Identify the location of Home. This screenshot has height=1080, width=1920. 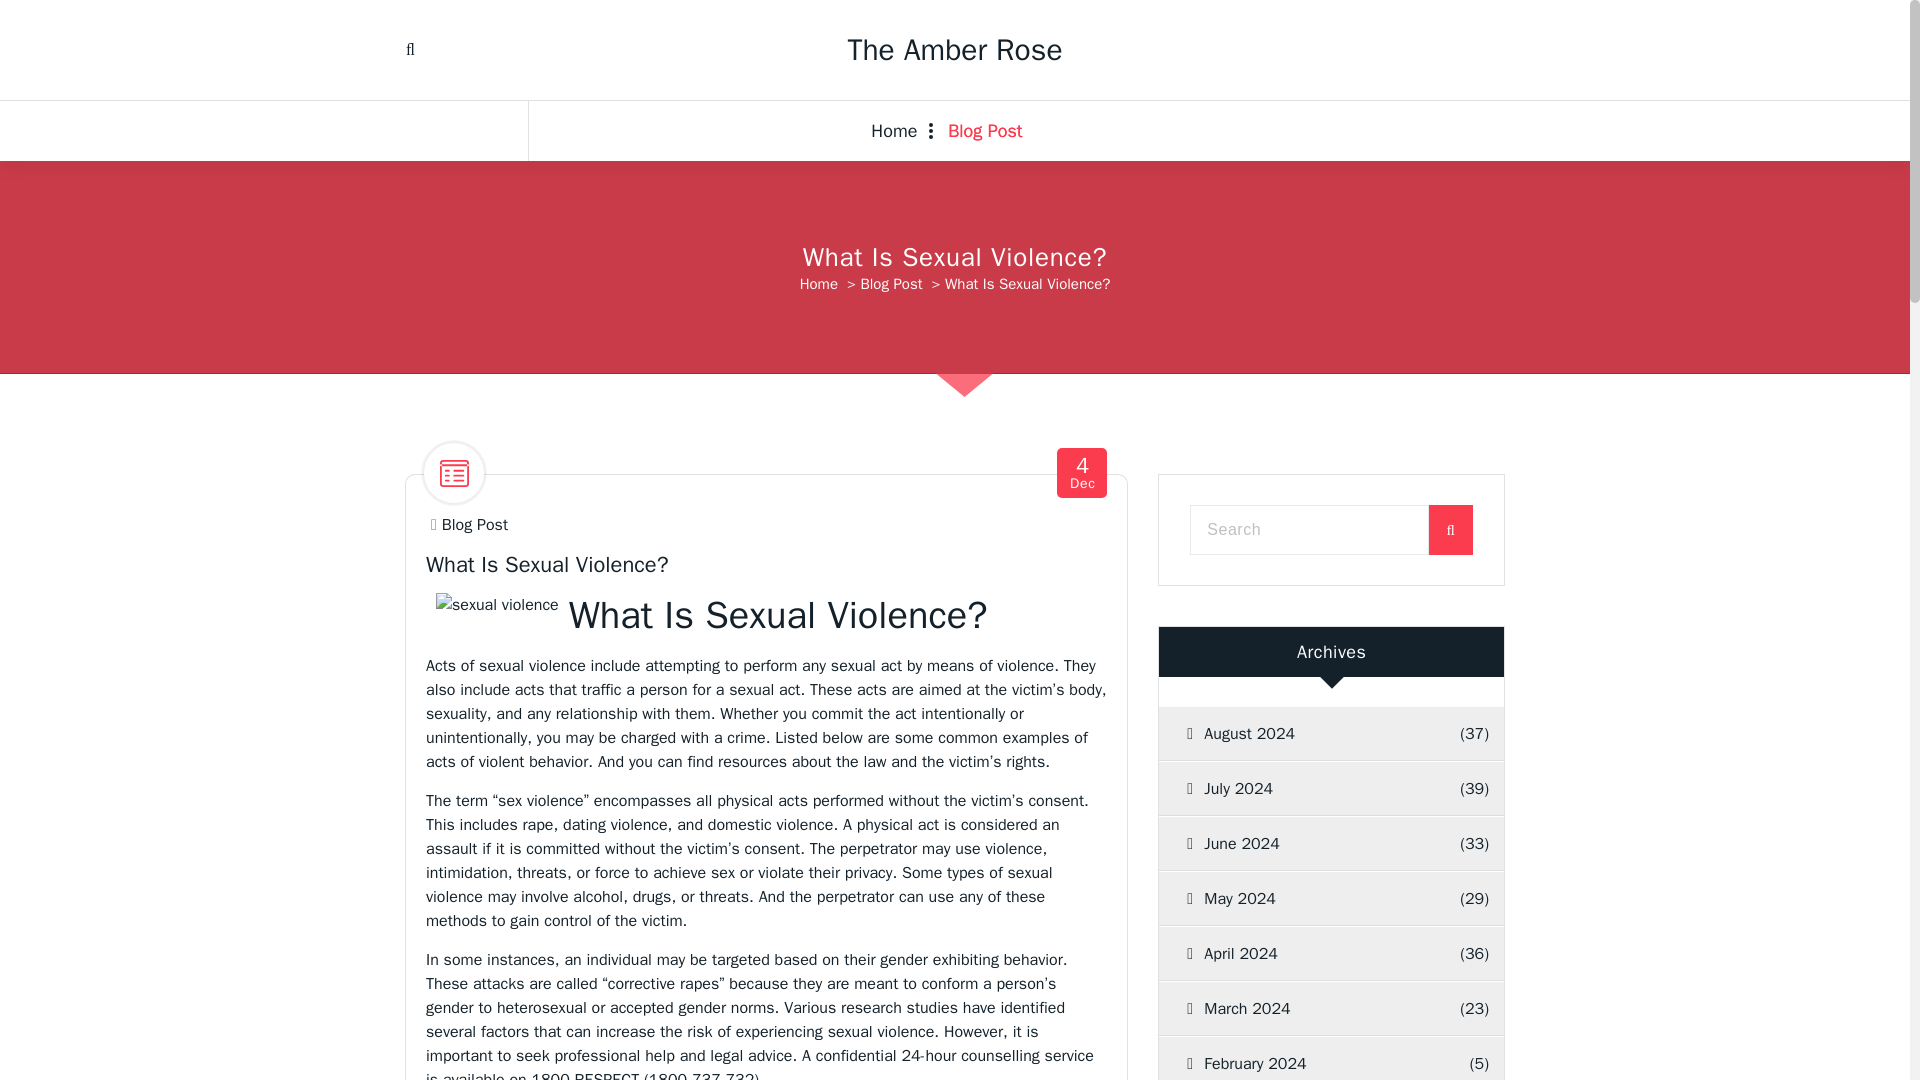
(902, 130).